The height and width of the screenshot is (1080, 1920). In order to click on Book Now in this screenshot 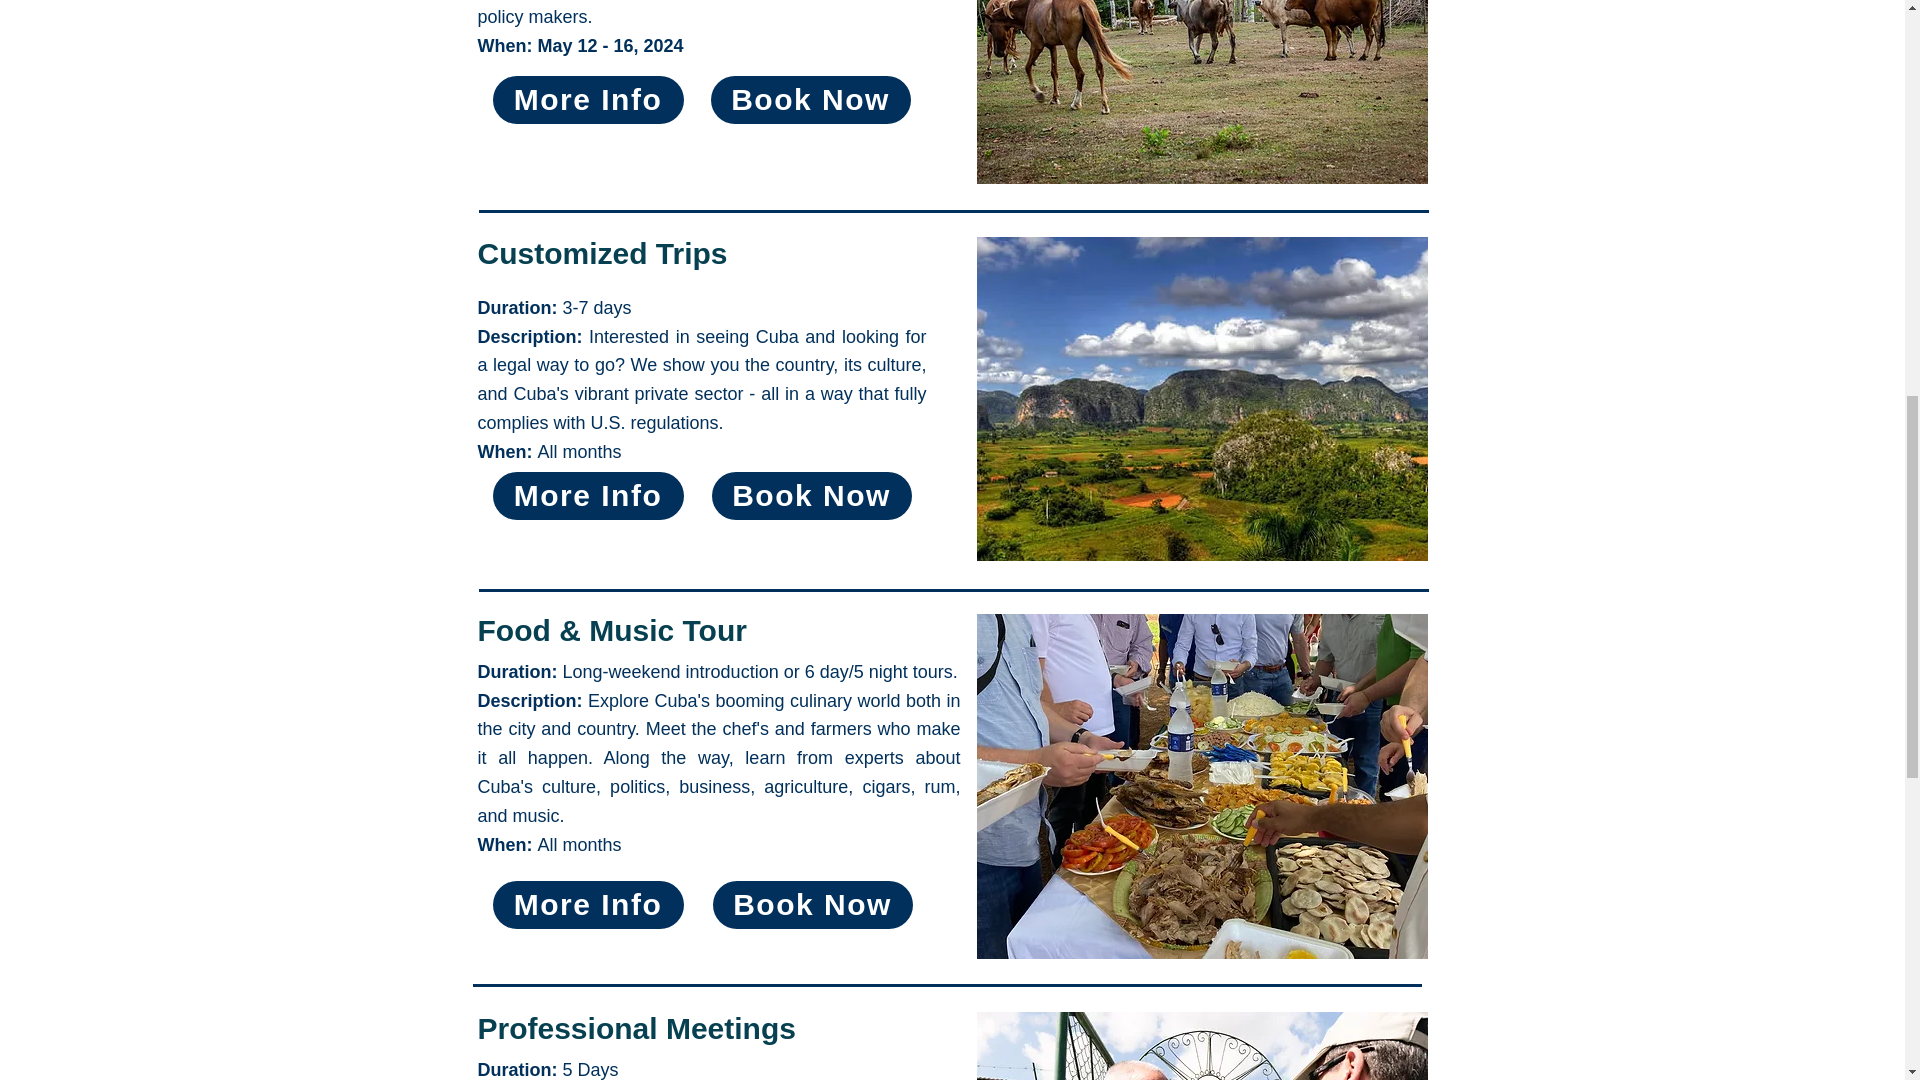, I will do `click(812, 495)`.